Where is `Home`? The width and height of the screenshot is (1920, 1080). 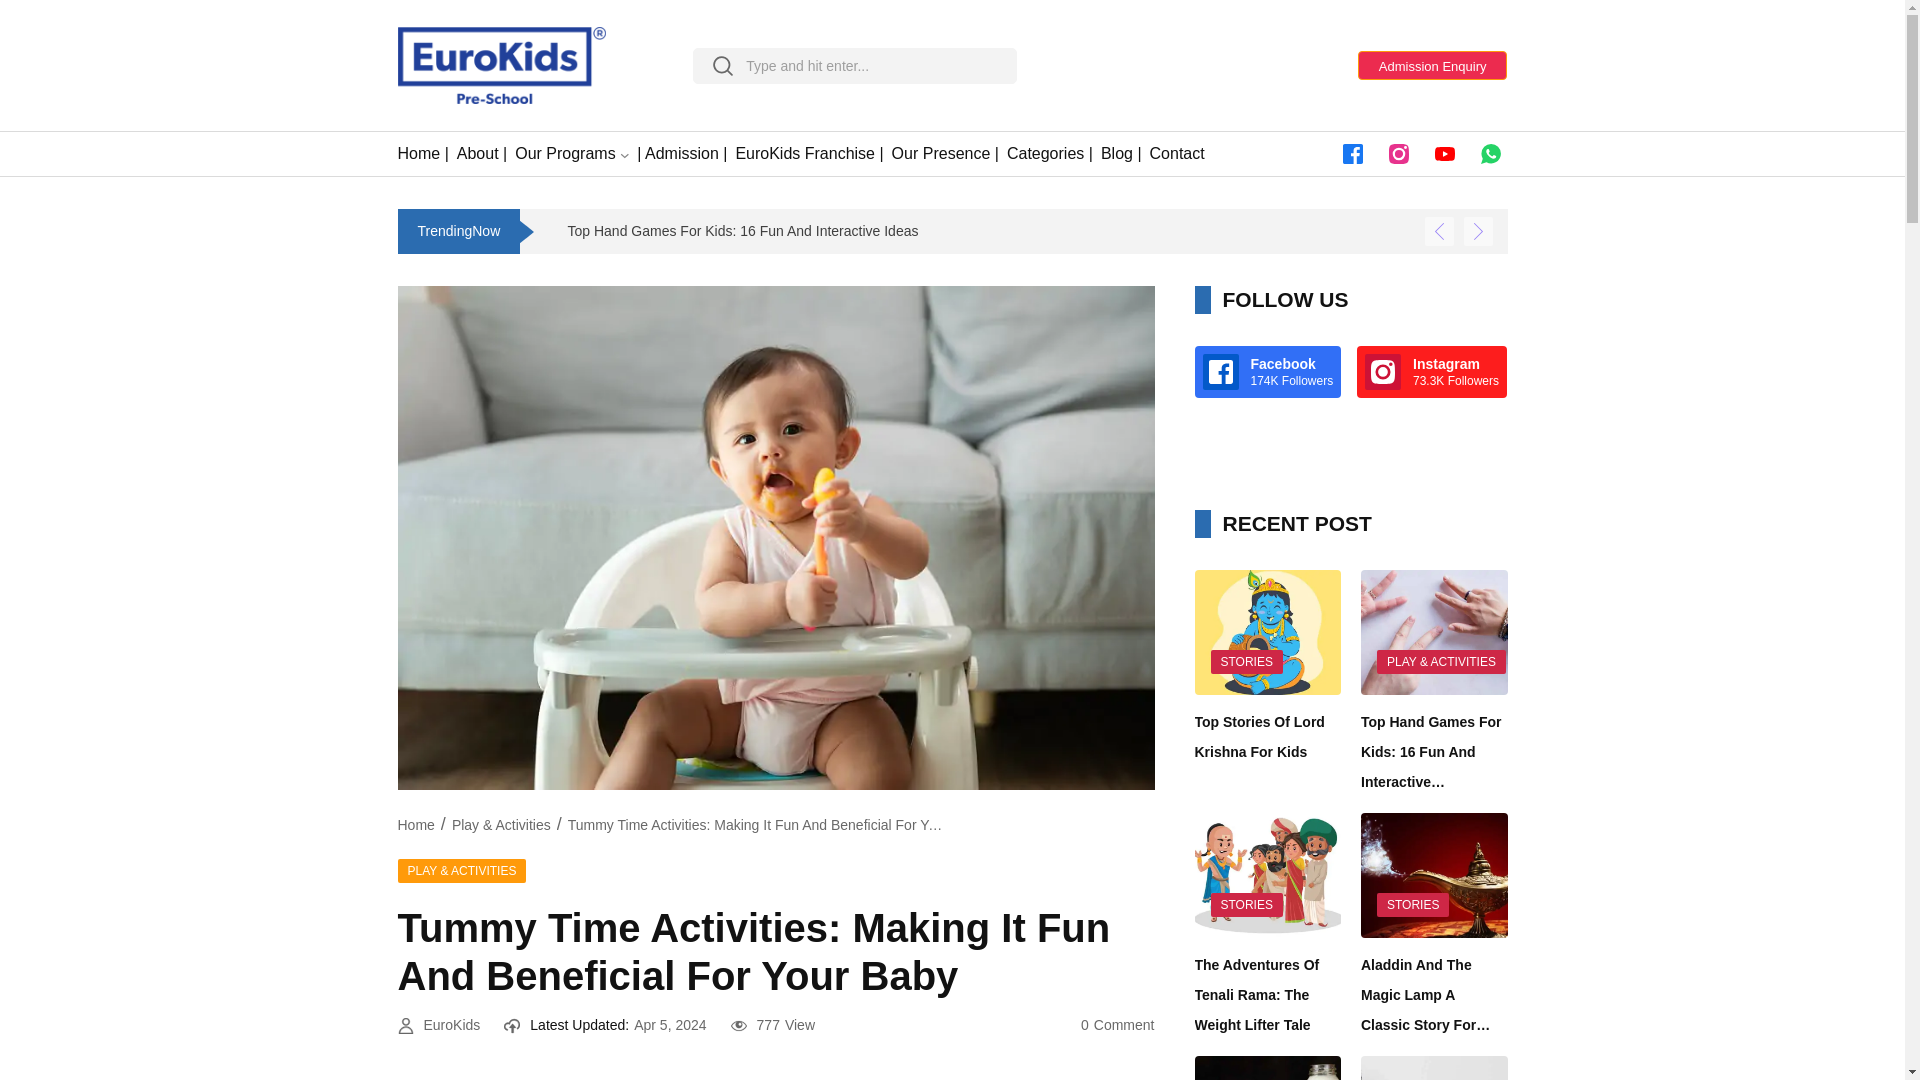 Home is located at coordinates (416, 824).